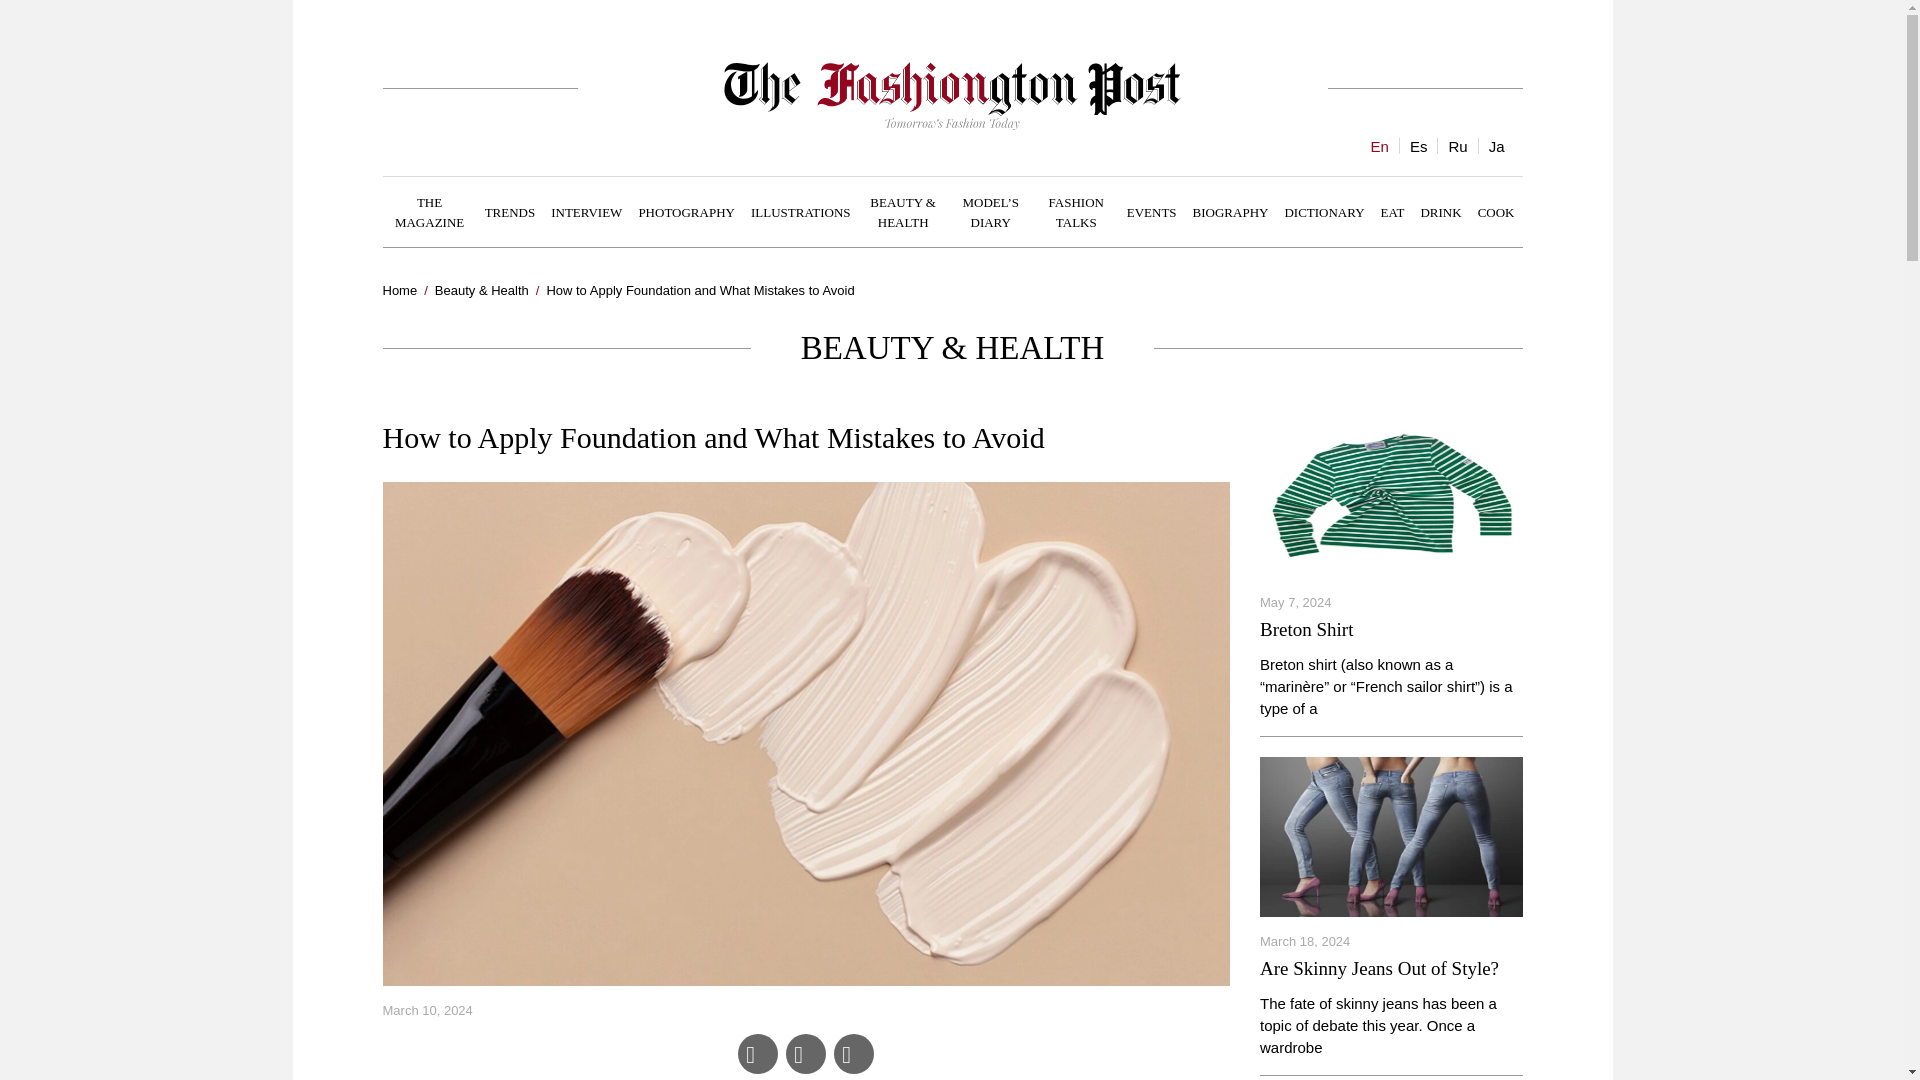  Describe the element at coordinates (1076, 212) in the screenshot. I see `FASHION TALKS` at that location.